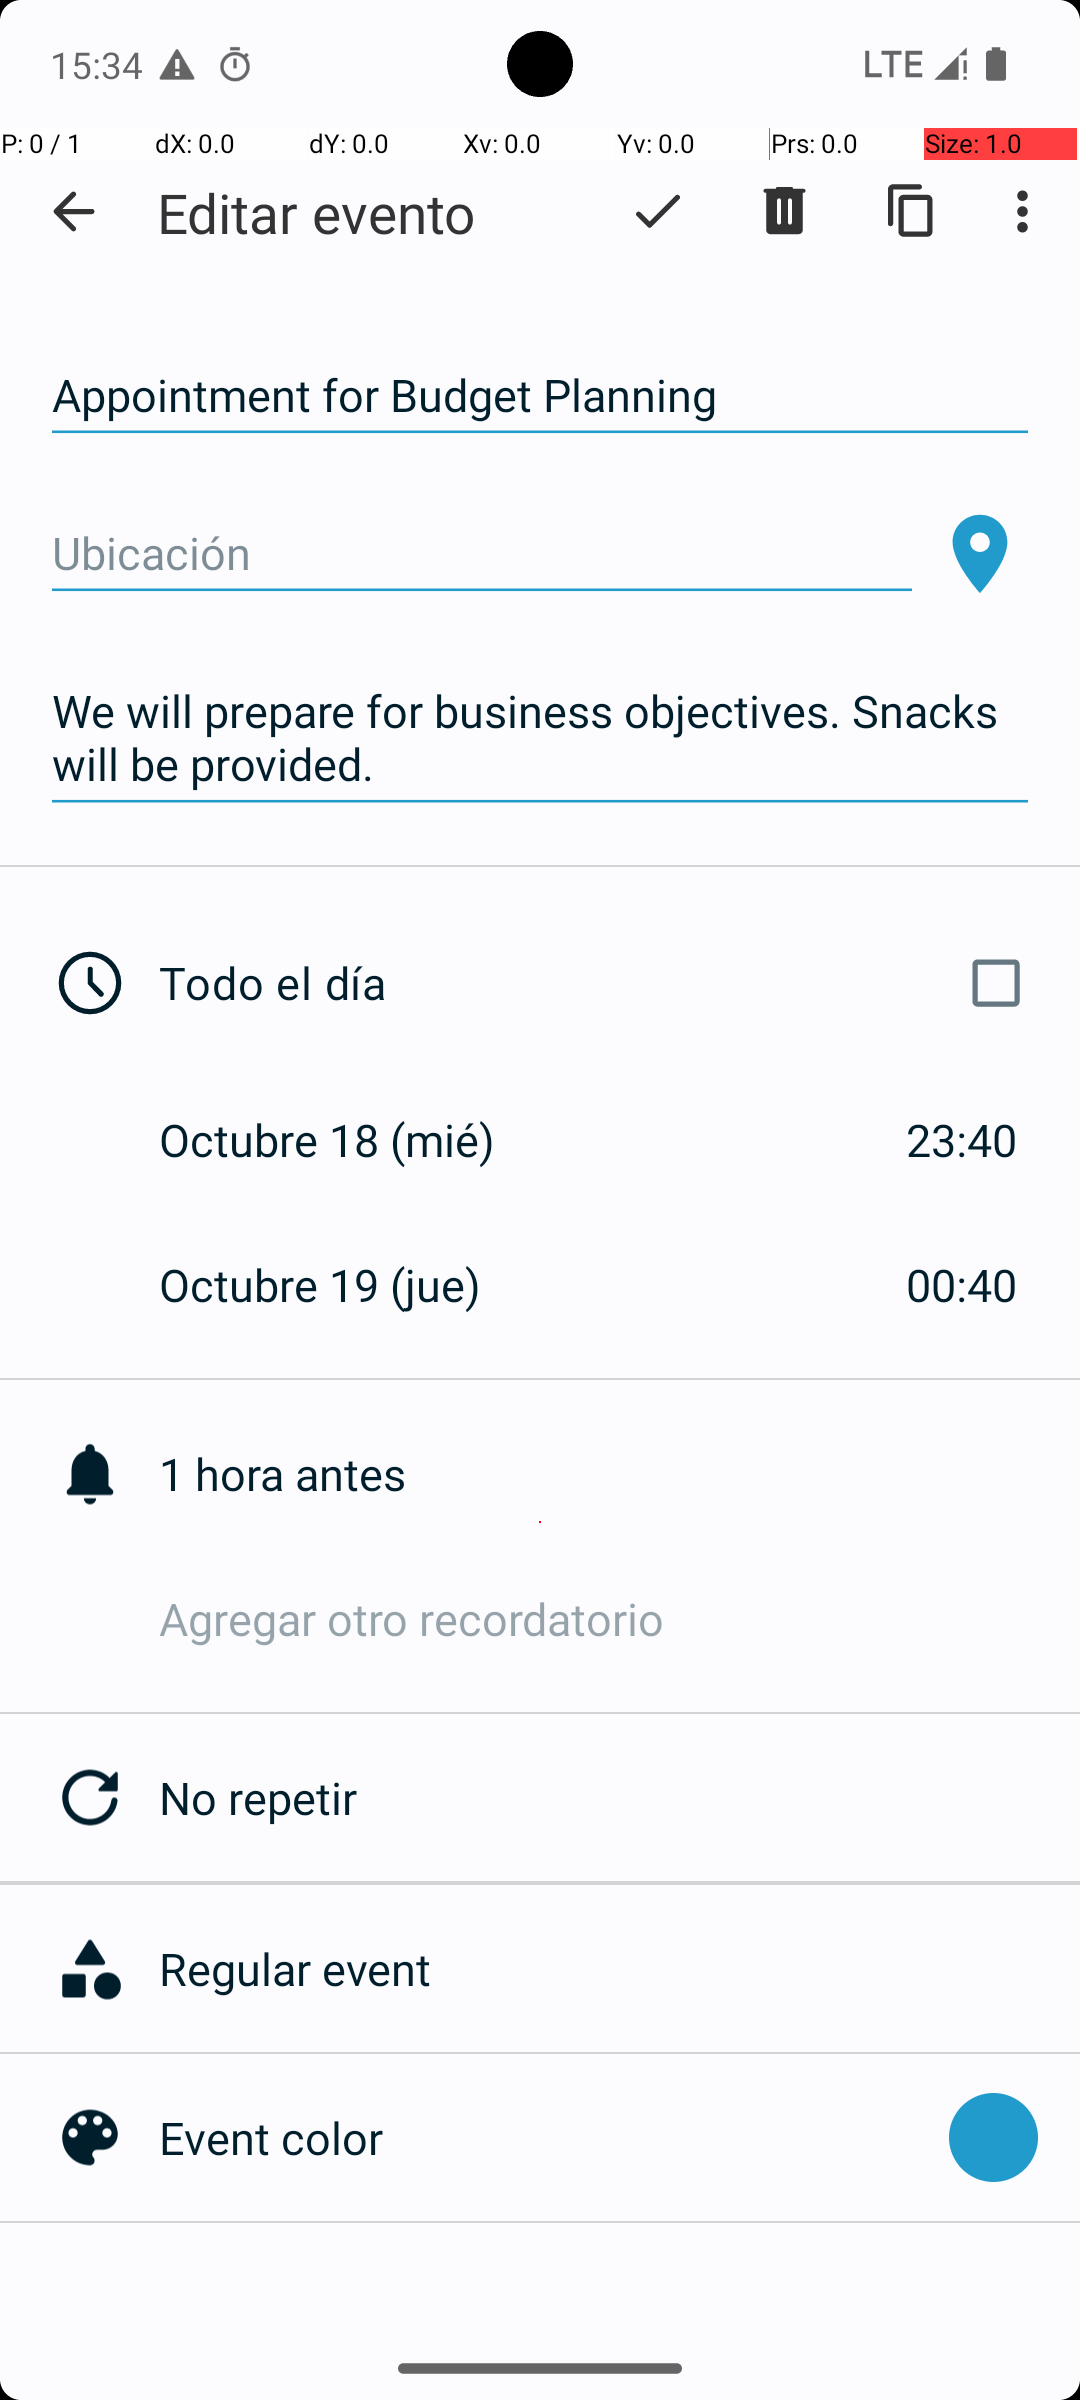  What do you see at coordinates (540, 738) in the screenshot?
I see `We will prepare for business objectives. Snacks will be provided.` at bounding box center [540, 738].